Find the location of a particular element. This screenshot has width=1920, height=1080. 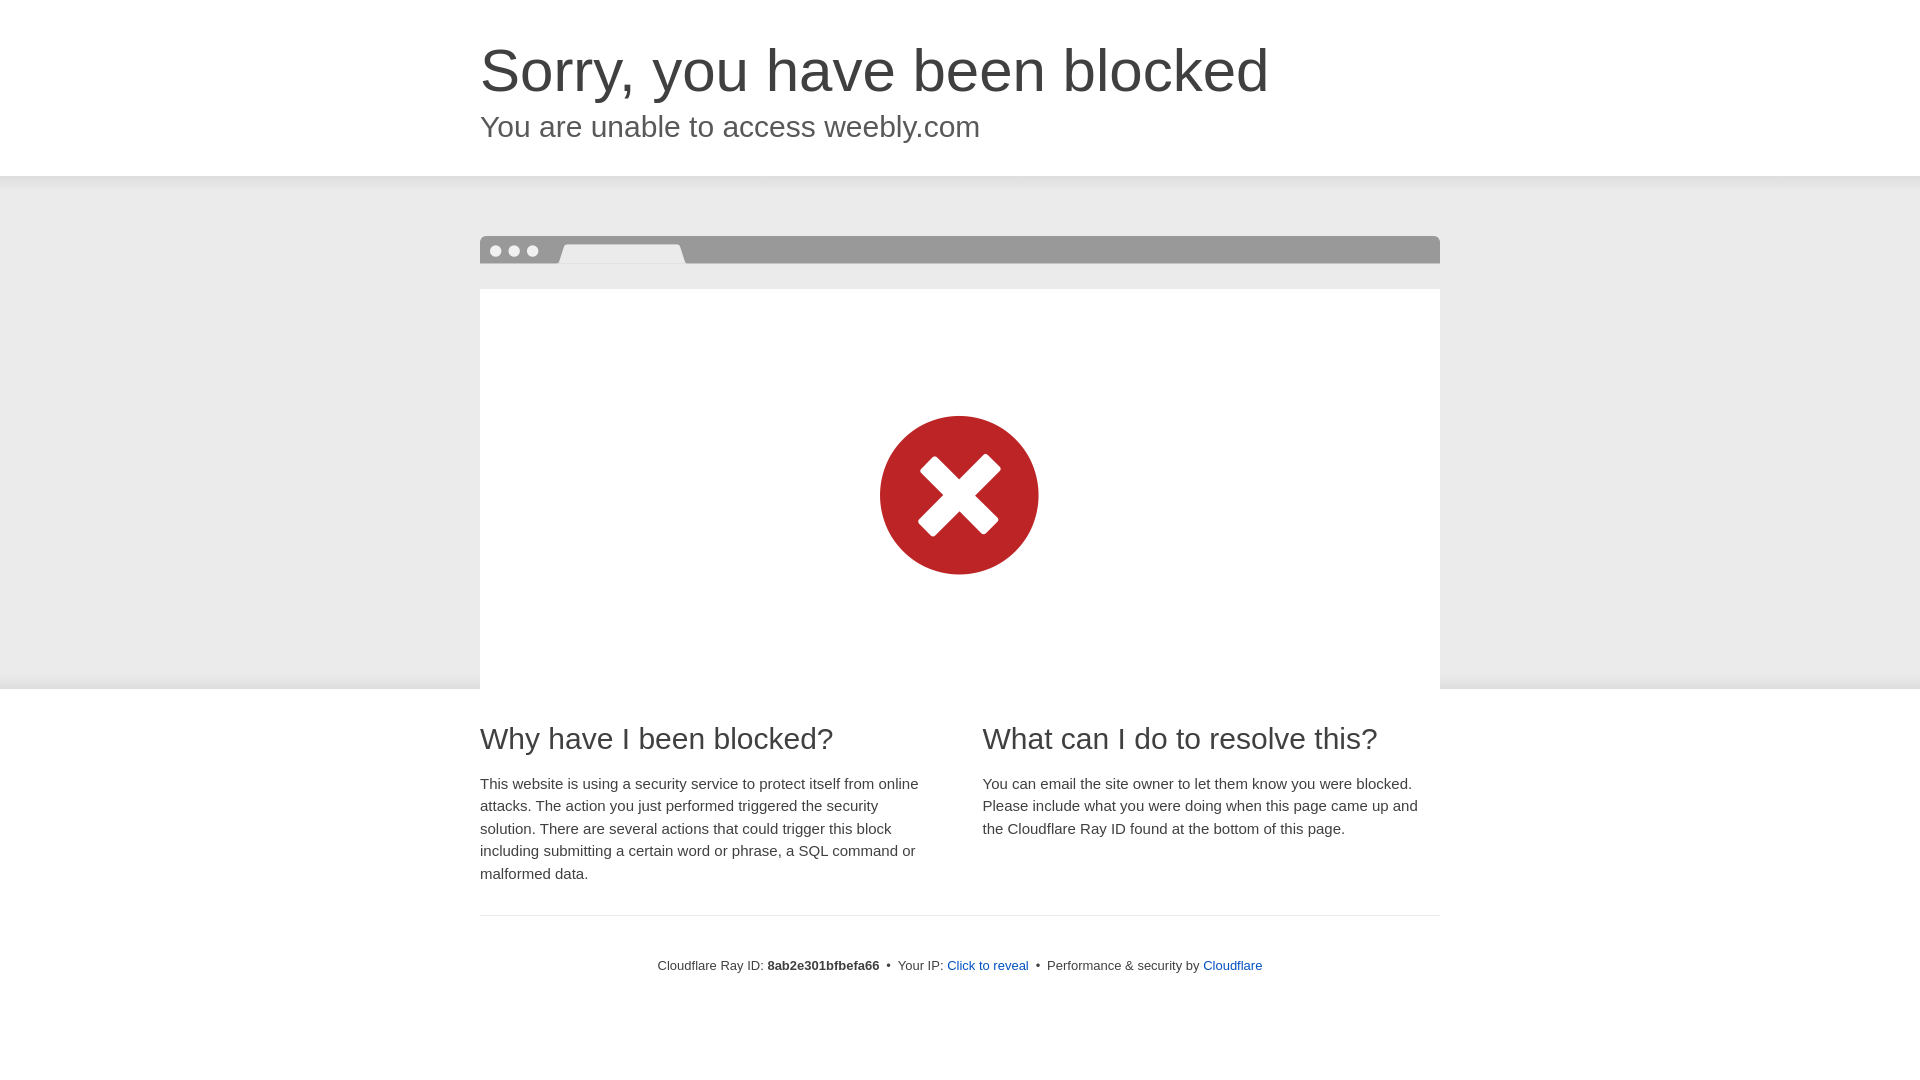

Cloudflare is located at coordinates (1232, 965).